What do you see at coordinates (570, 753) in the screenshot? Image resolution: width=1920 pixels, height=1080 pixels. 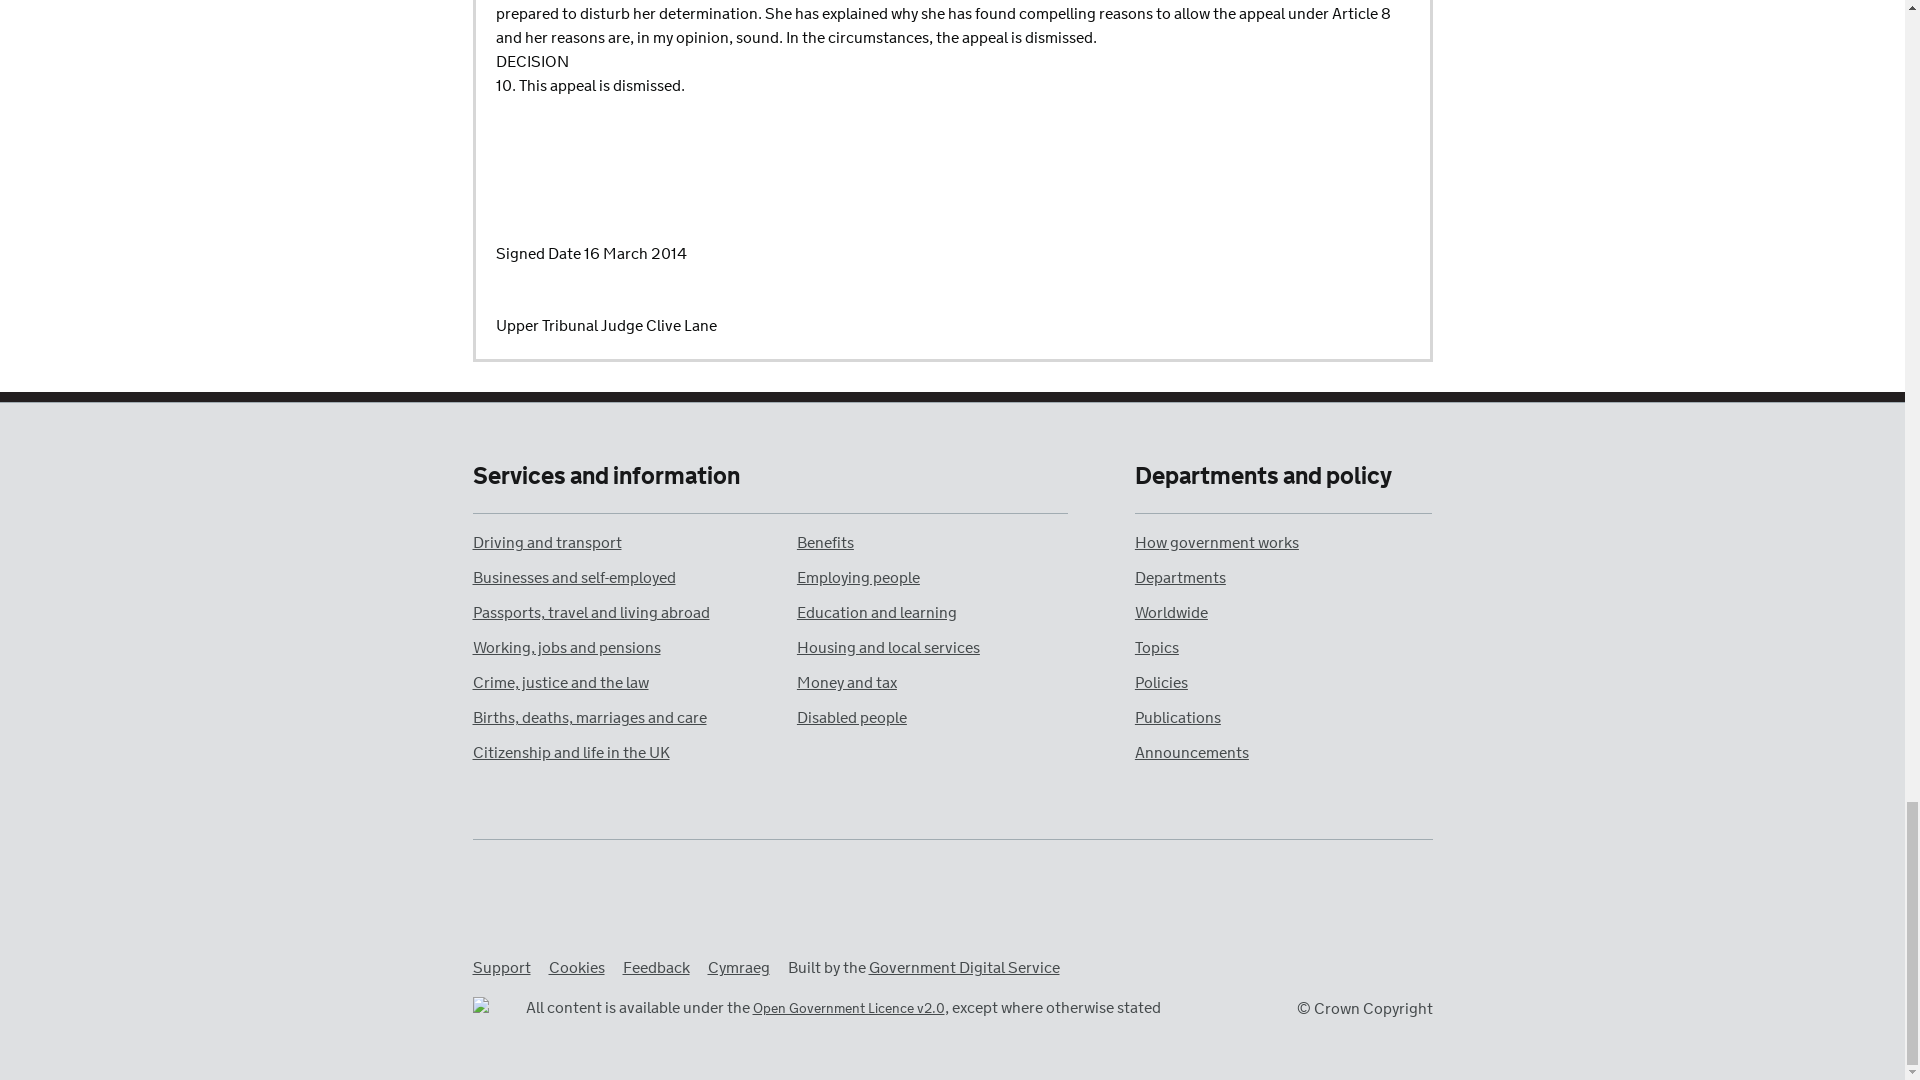 I see `Citizenship and life in the UK` at bounding box center [570, 753].